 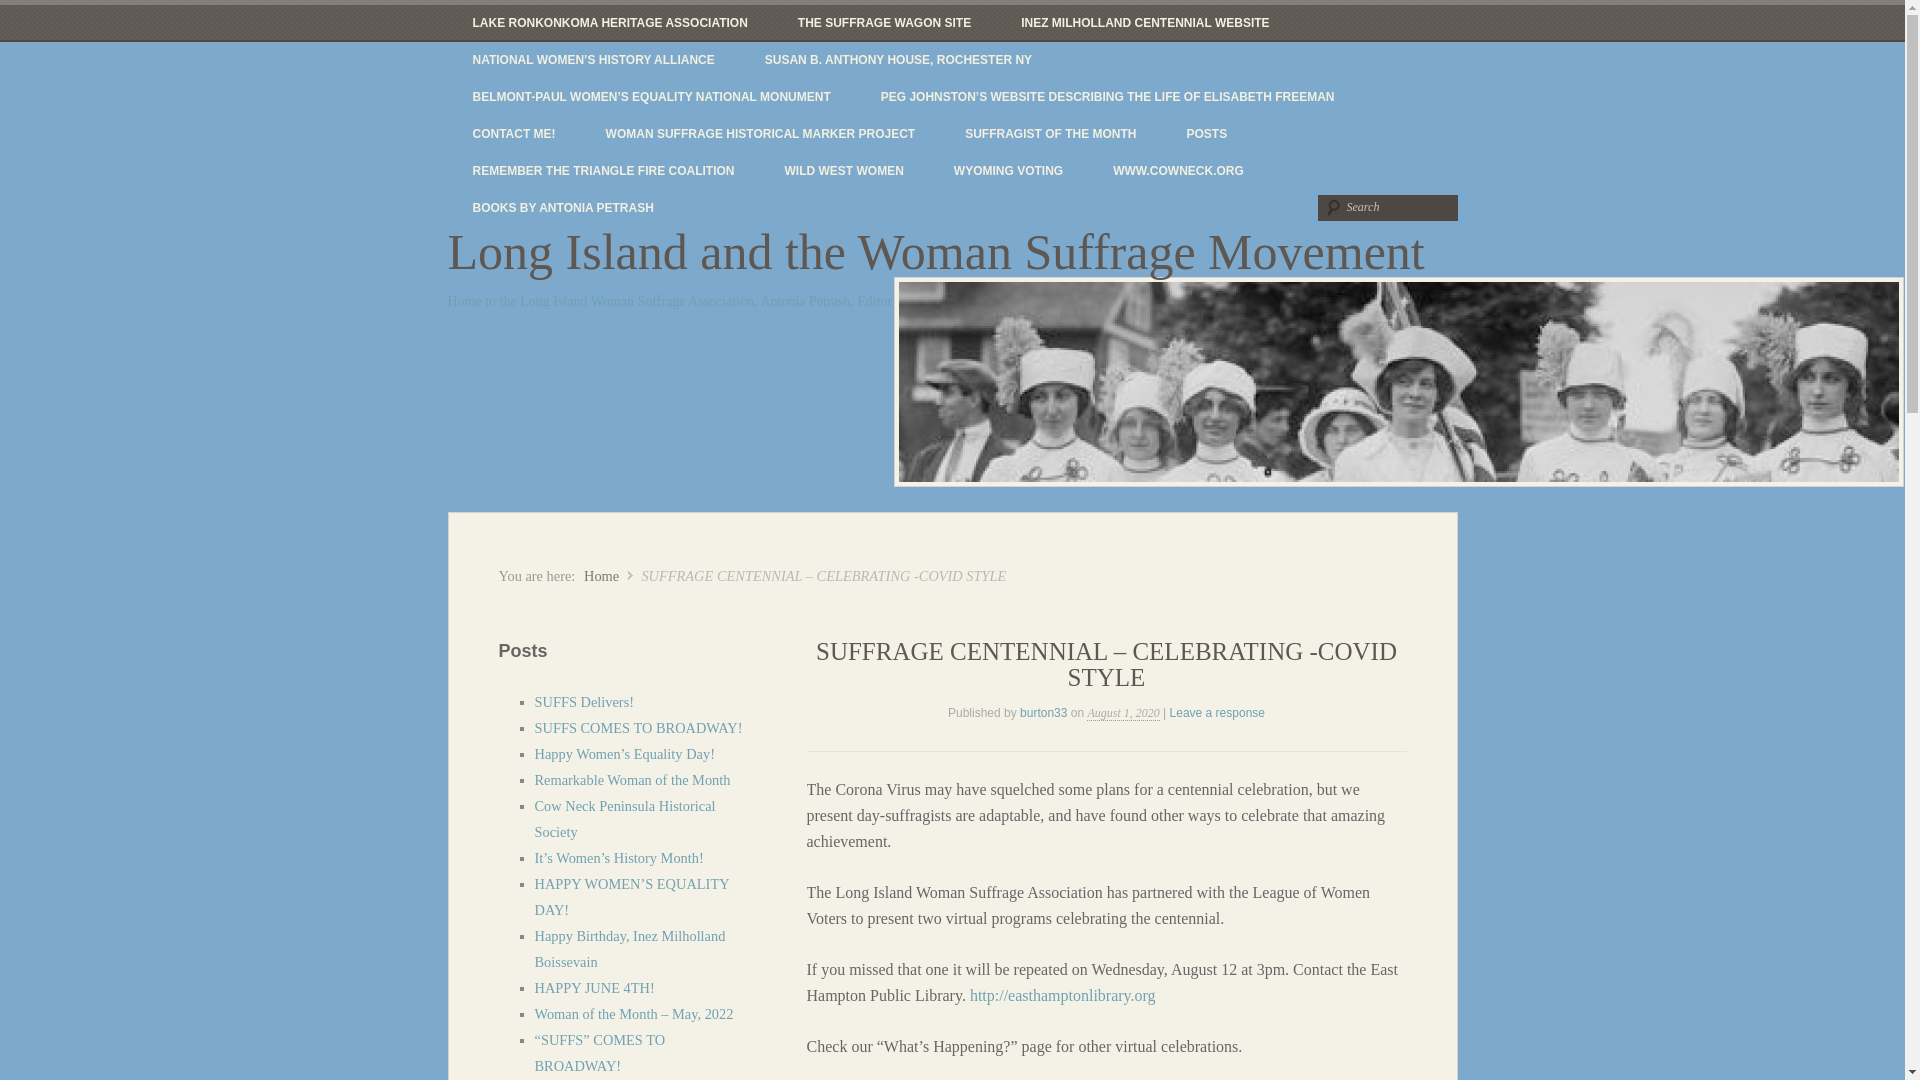 What do you see at coordinates (610, 24) in the screenshot?
I see `LAKE RONKONKOMA HERITAGE ASSOCIATION` at bounding box center [610, 24].